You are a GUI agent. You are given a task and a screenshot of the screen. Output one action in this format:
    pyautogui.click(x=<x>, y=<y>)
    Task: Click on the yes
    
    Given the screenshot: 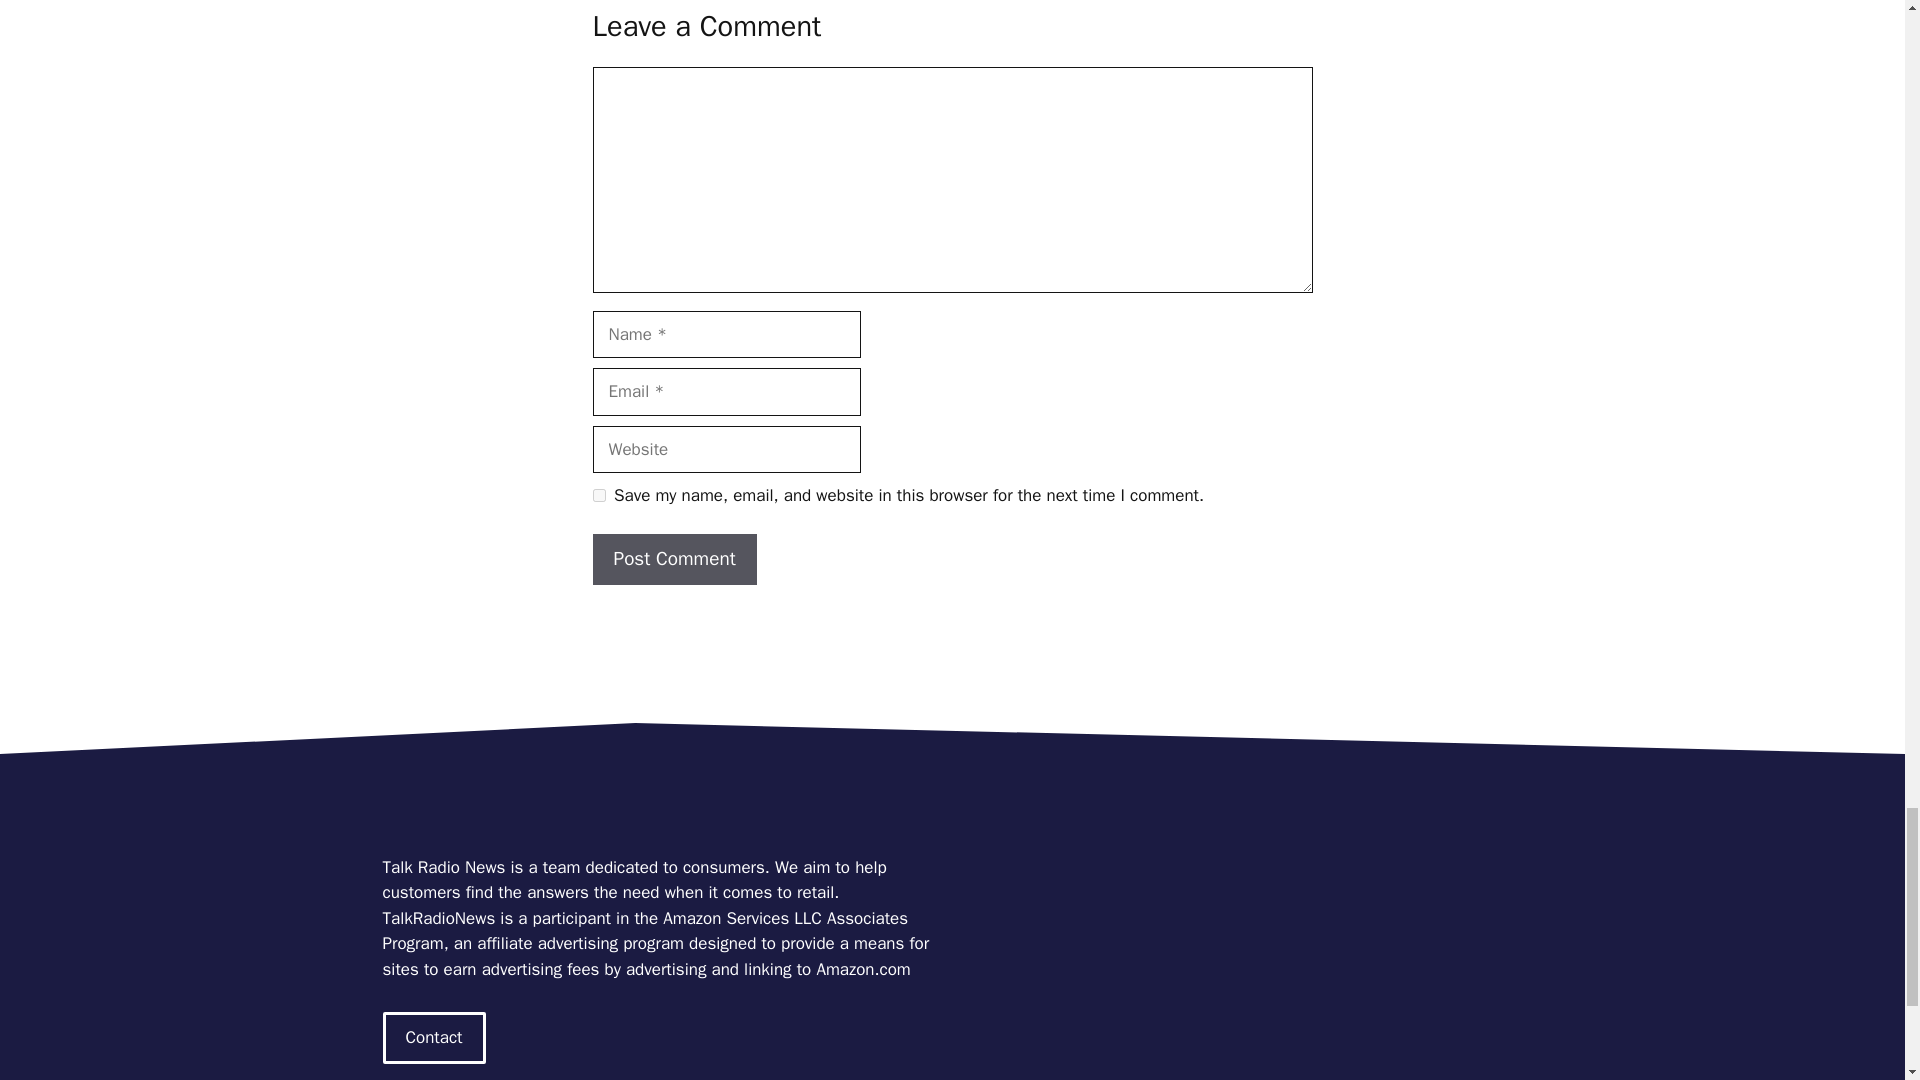 What is the action you would take?
    pyautogui.click(x=598, y=496)
    